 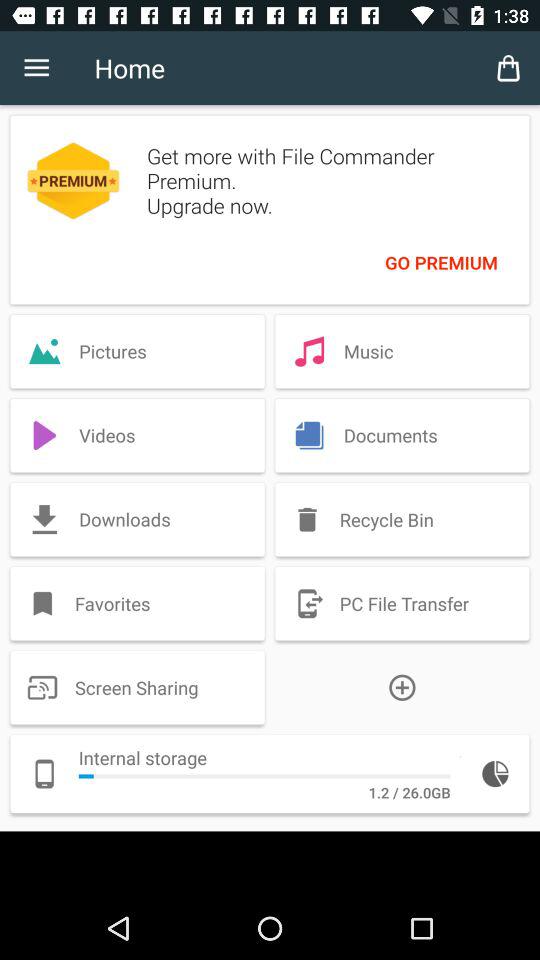 What do you see at coordinates (36, 68) in the screenshot?
I see `choose icon next to home icon` at bounding box center [36, 68].